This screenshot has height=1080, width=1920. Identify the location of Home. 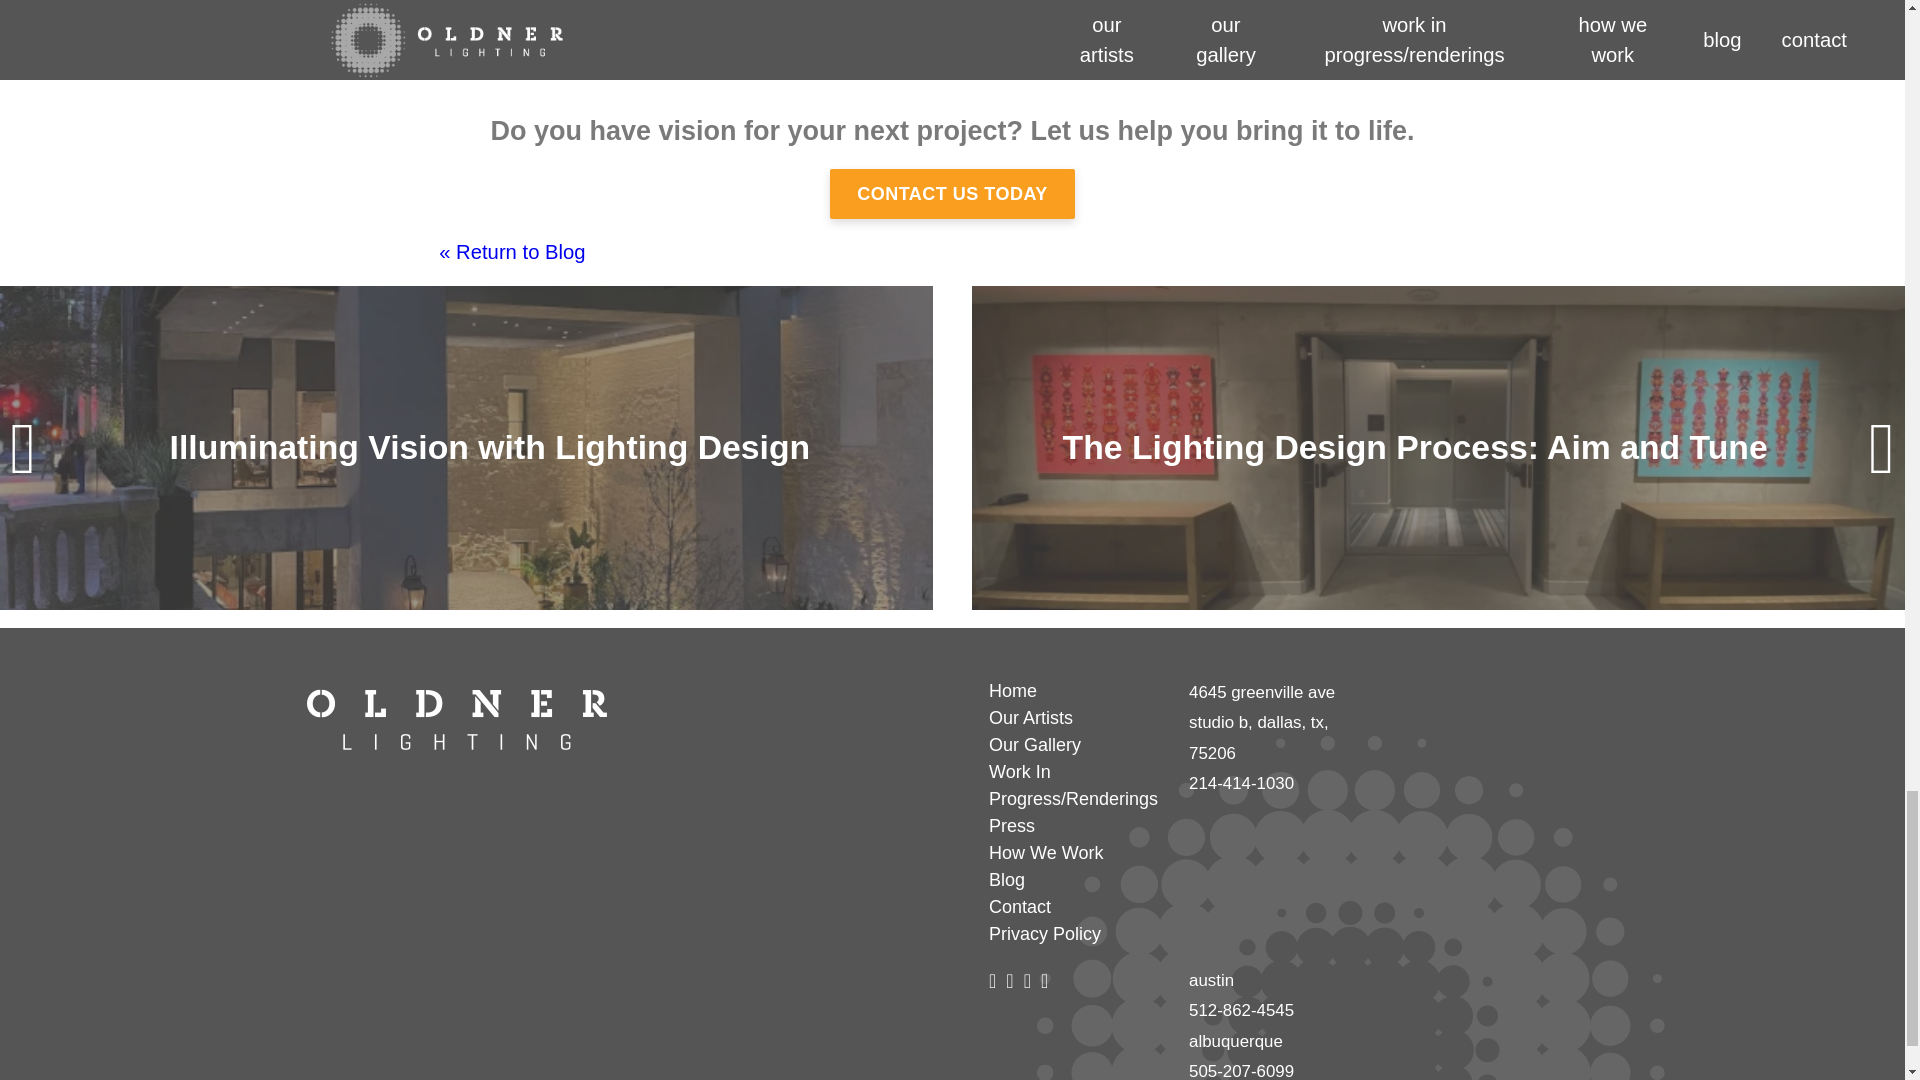
(1076, 692).